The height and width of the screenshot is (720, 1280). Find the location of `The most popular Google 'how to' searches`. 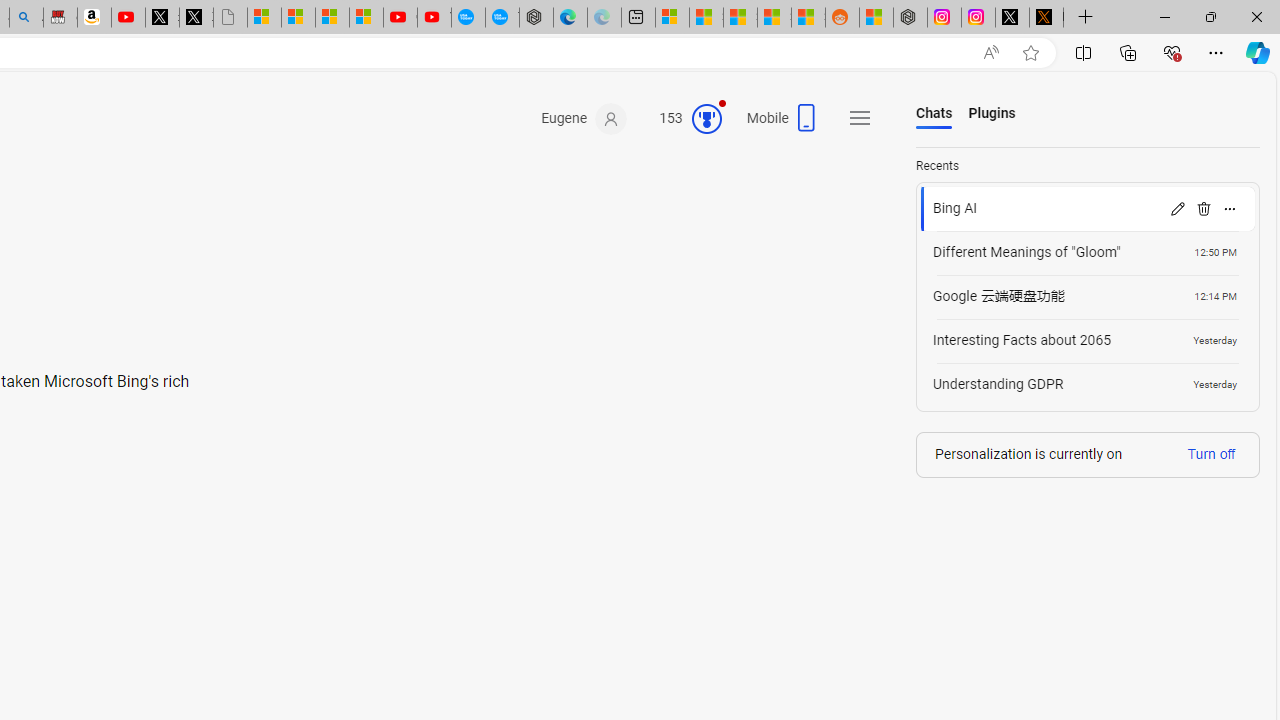

The most popular Google 'how to' searches is located at coordinates (502, 18).